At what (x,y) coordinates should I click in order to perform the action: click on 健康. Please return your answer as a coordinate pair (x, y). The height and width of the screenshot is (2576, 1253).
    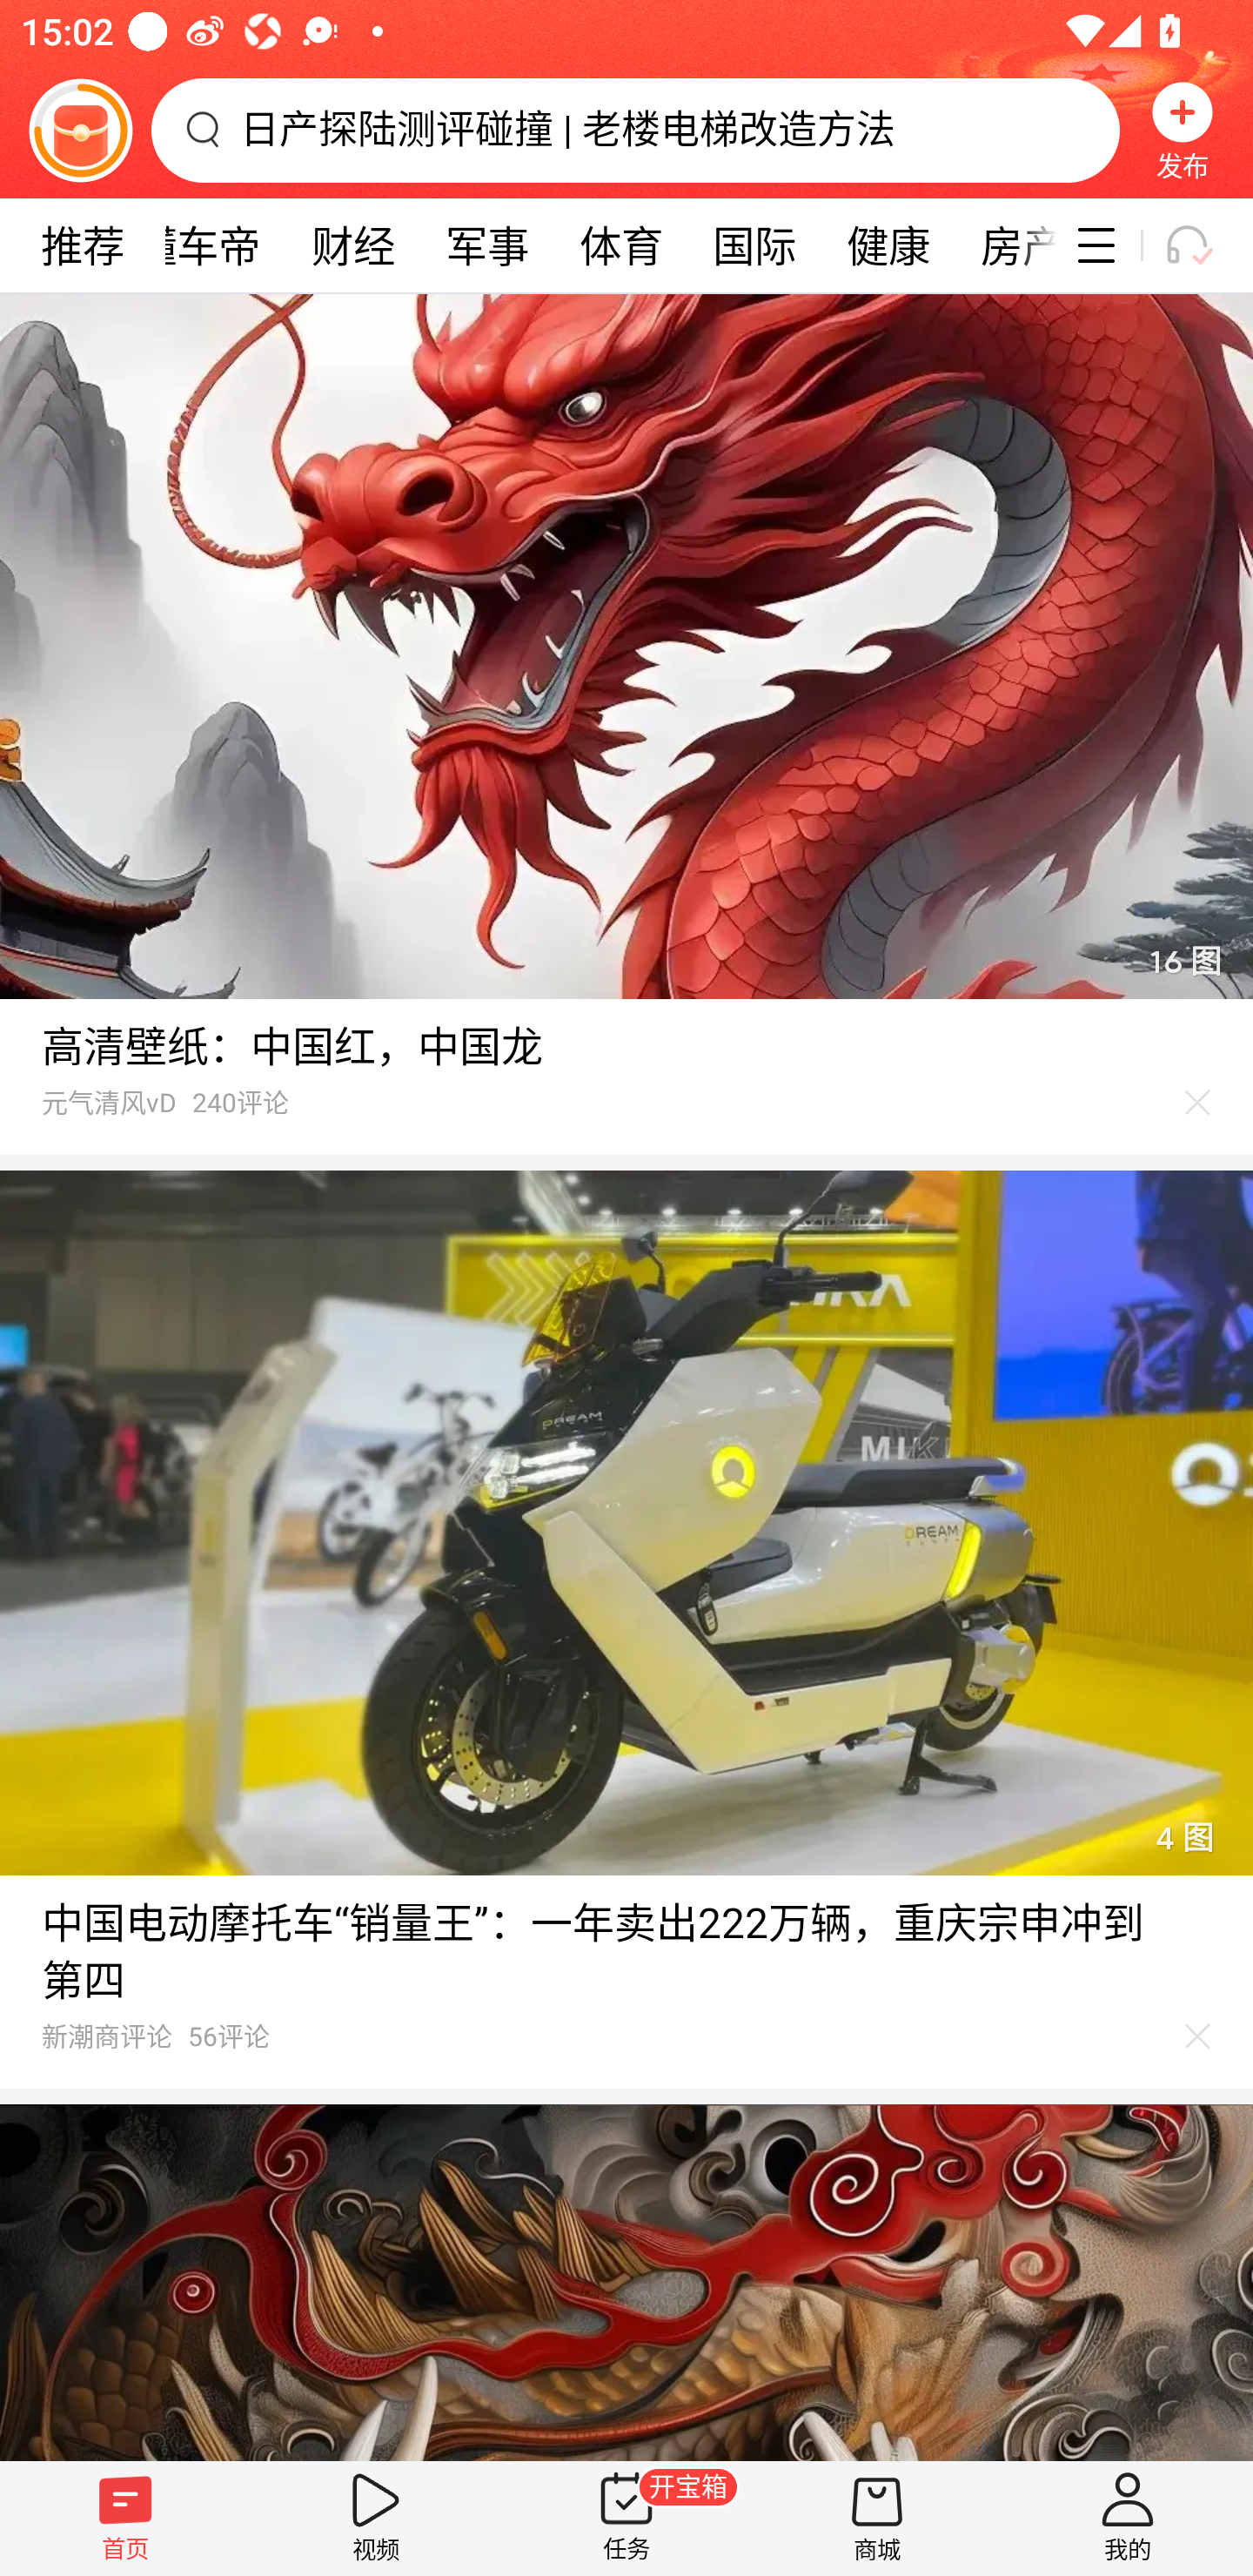
    Looking at the image, I should click on (888, 245).